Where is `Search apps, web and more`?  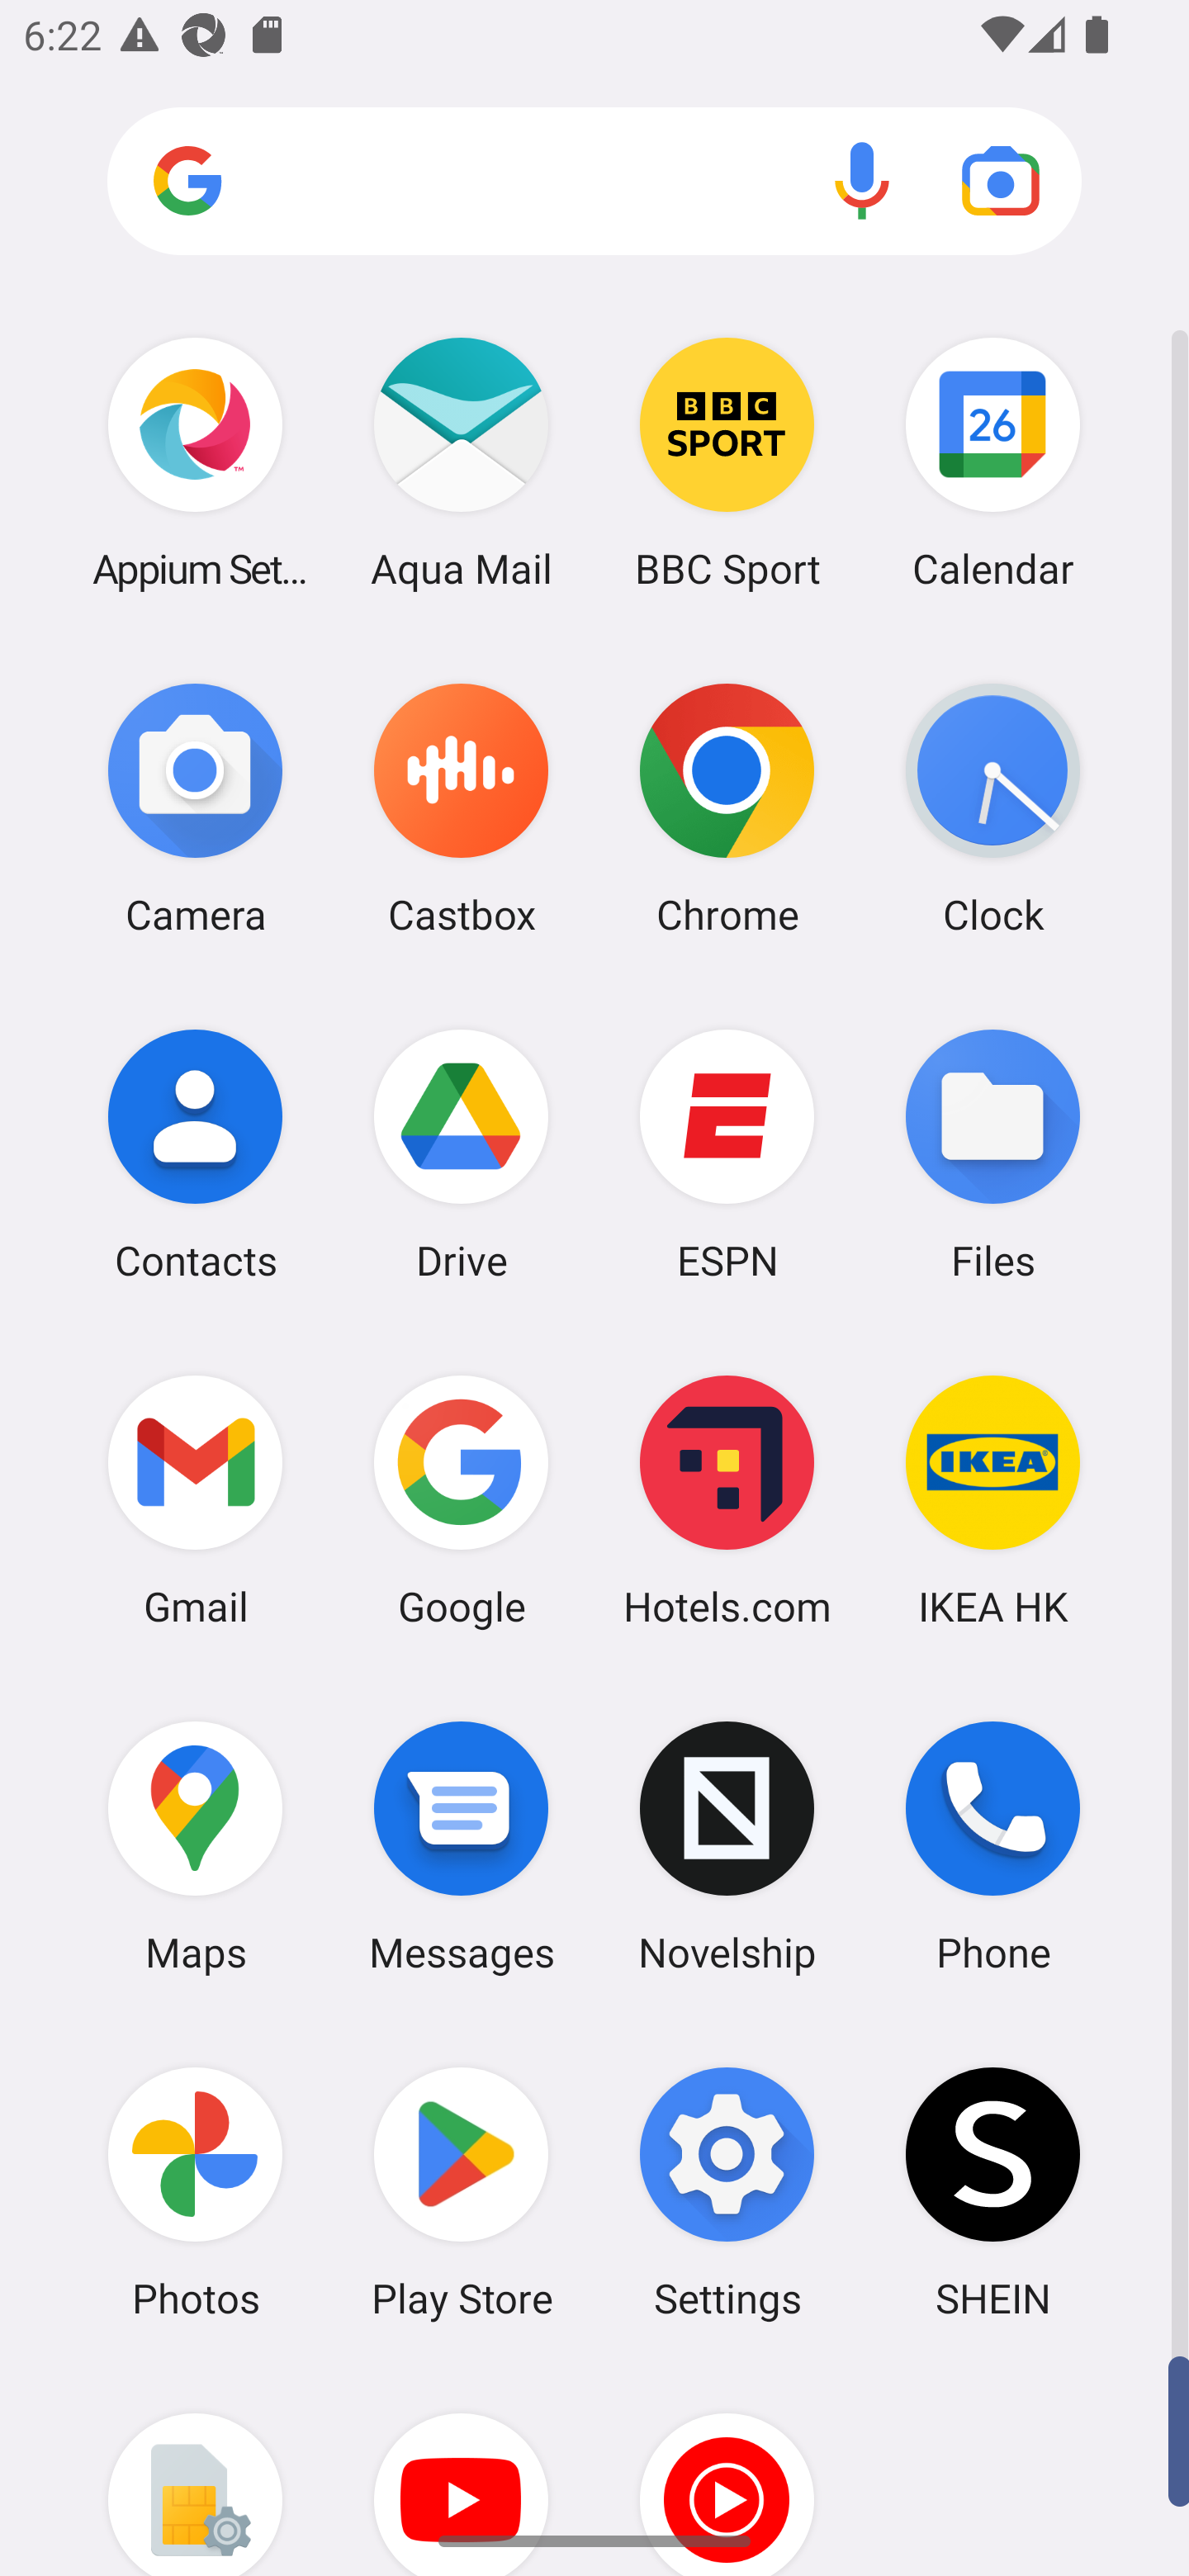
Search apps, web and more is located at coordinates (594, 182).